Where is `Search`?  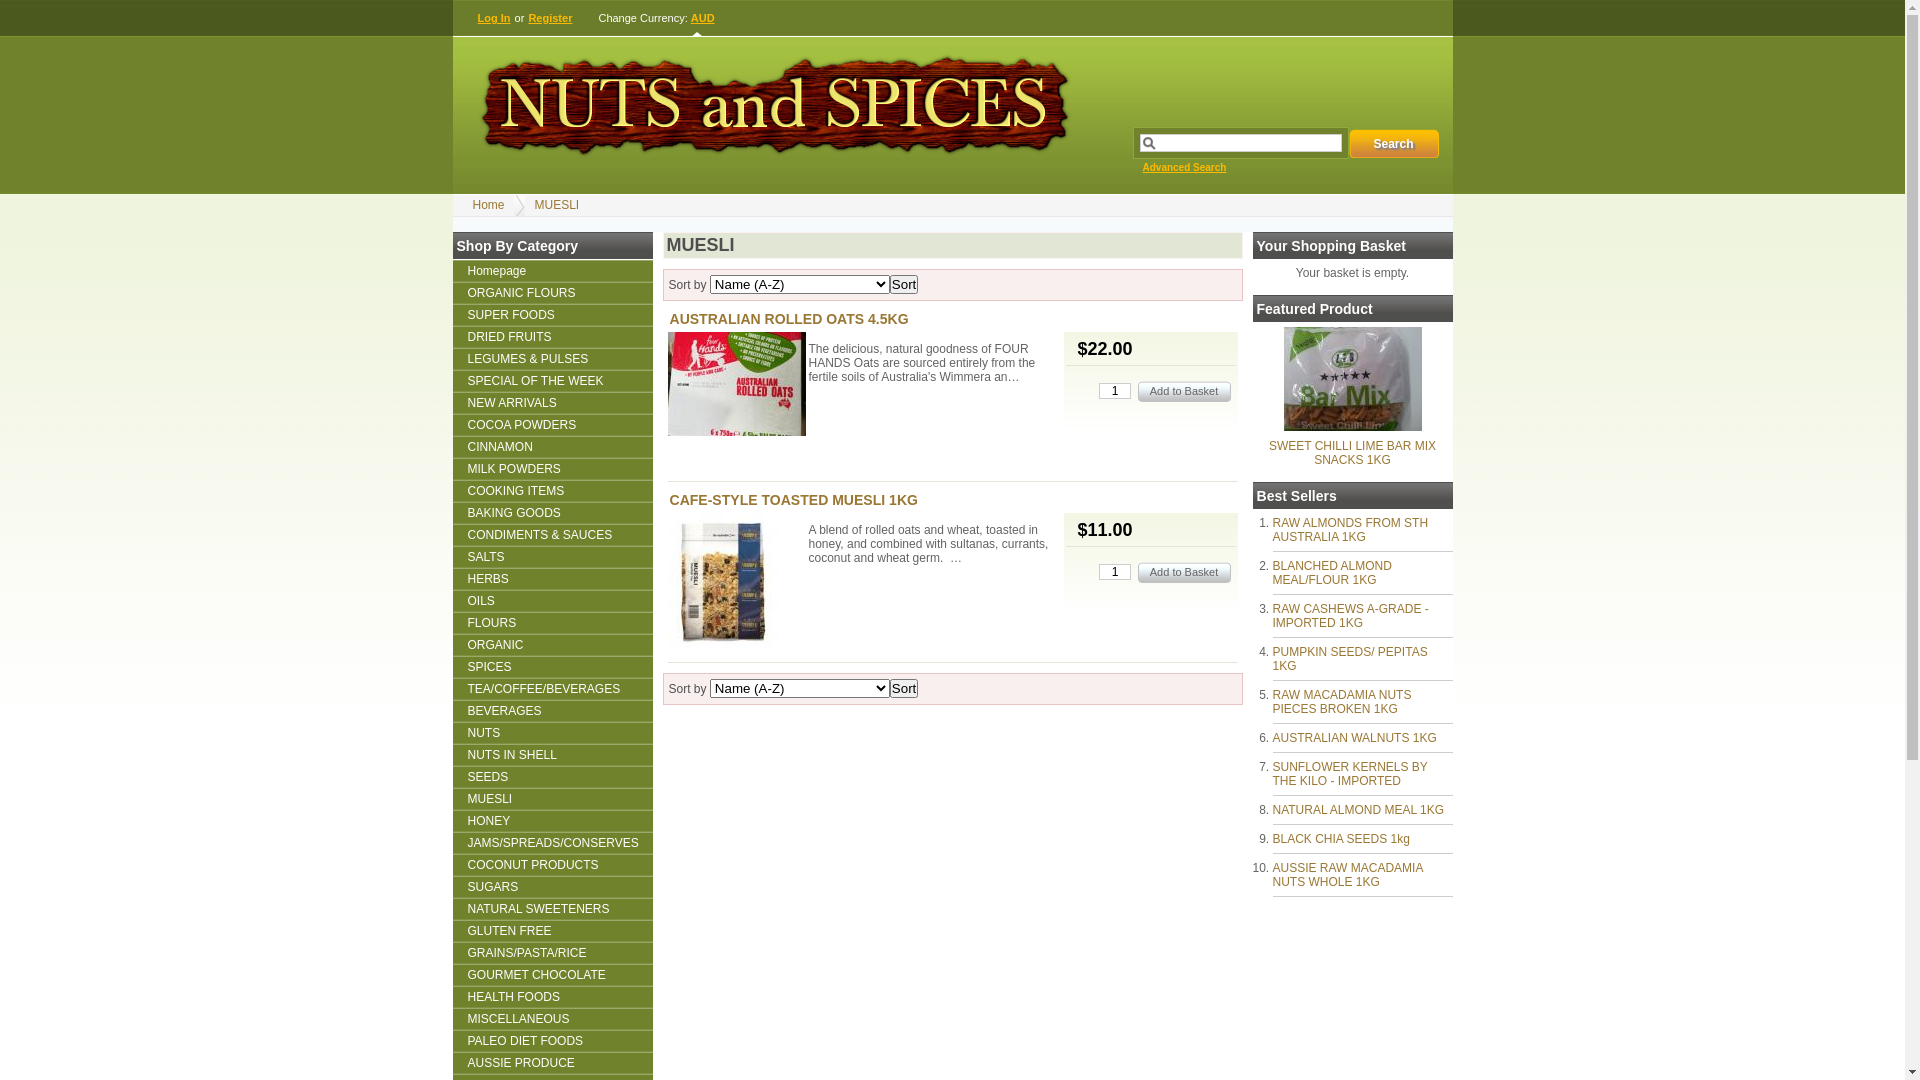 Search is located at coordinates (1393, 144).